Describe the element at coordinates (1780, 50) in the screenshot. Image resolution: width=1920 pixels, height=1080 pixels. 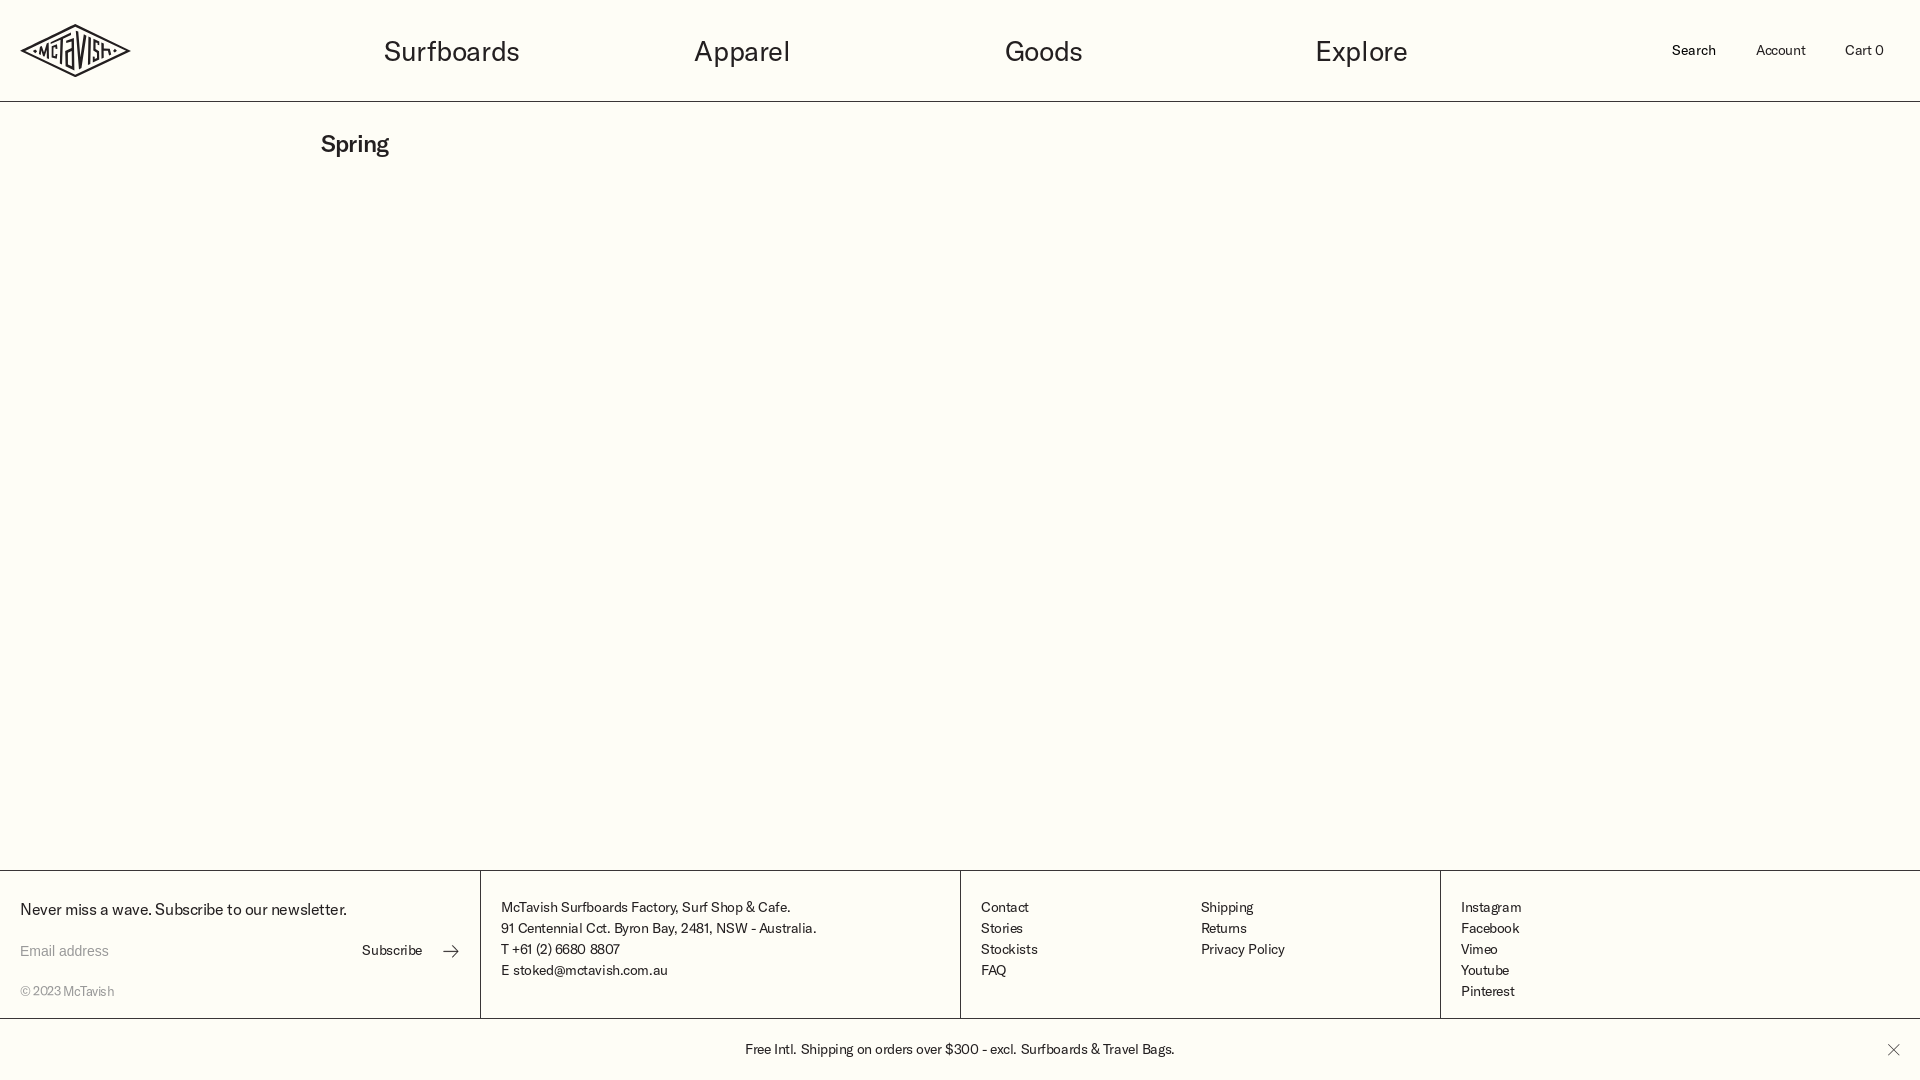
I see `Account` at that location.